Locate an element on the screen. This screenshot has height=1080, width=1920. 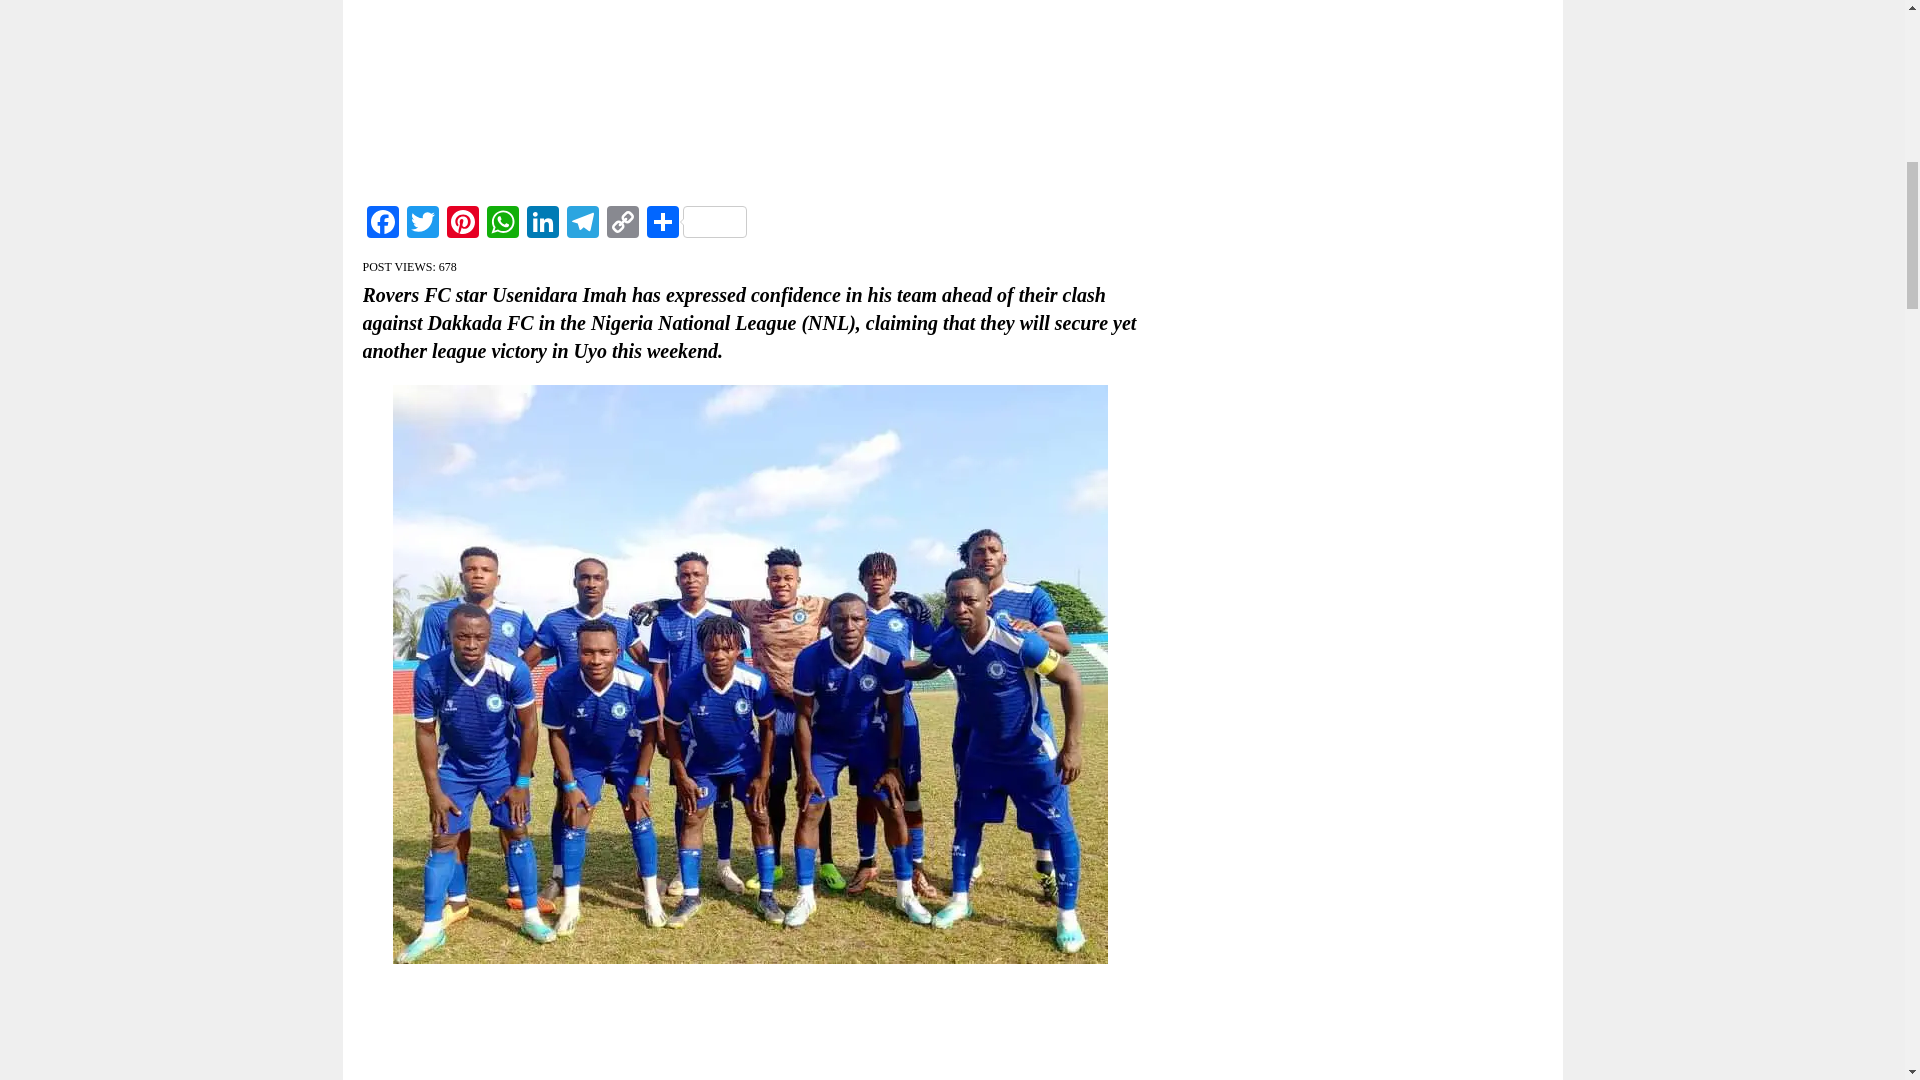
LinkedIn is located at coordinates (542, 224).